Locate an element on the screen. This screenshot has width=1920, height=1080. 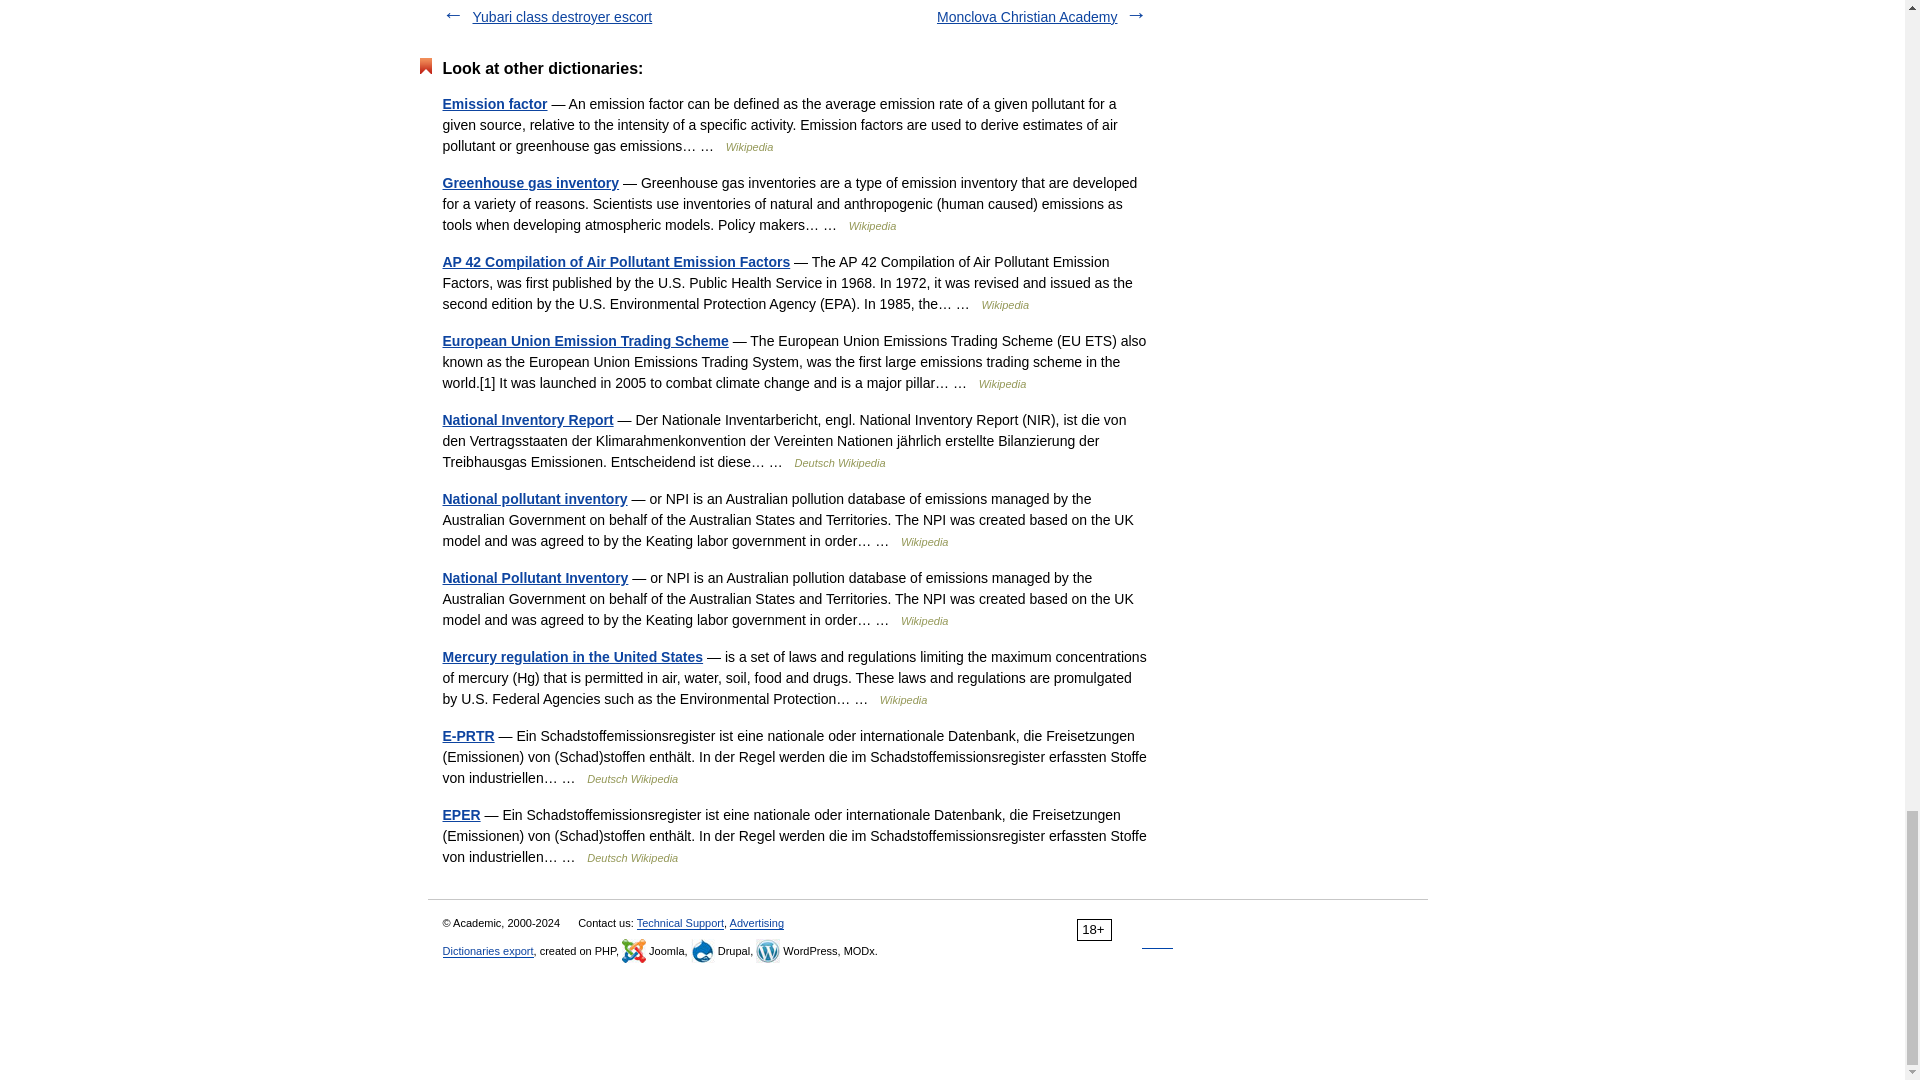
Monclova Christian Academy is located at coordinates (1026, 16).